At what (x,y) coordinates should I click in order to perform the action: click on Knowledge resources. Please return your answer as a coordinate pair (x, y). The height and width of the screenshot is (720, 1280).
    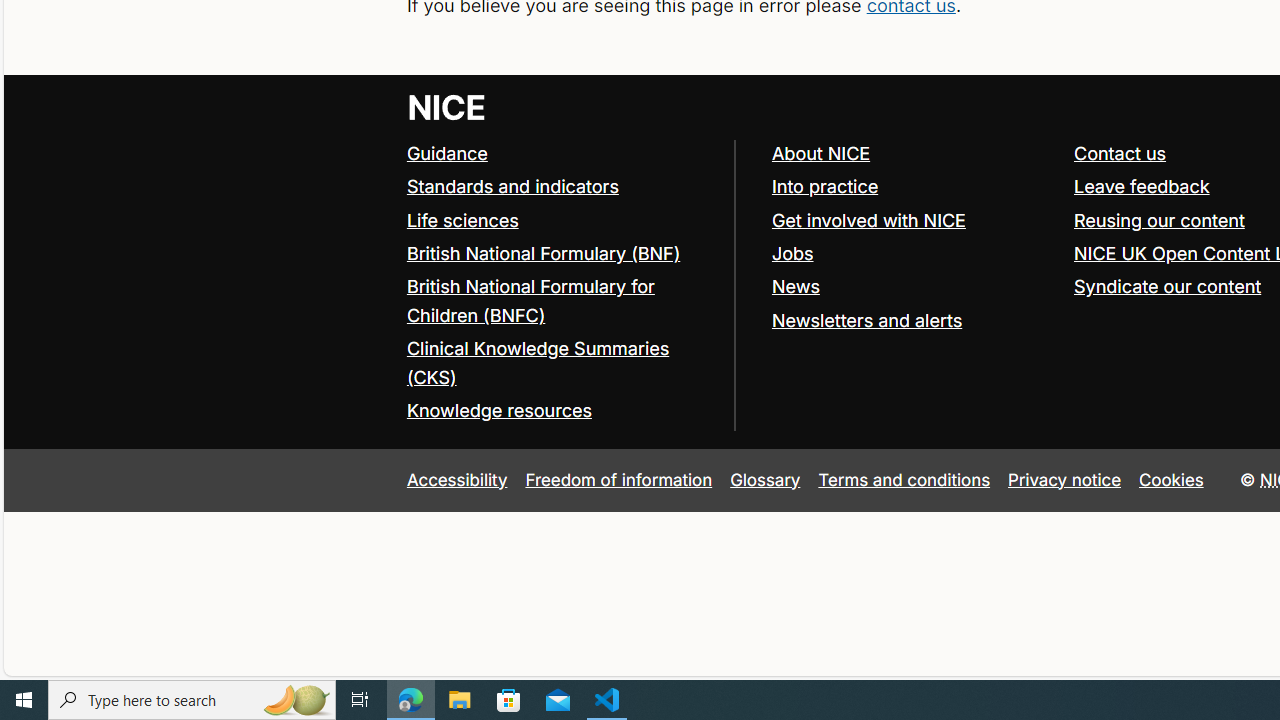
    Looking at the image, I should click on (560, 411).